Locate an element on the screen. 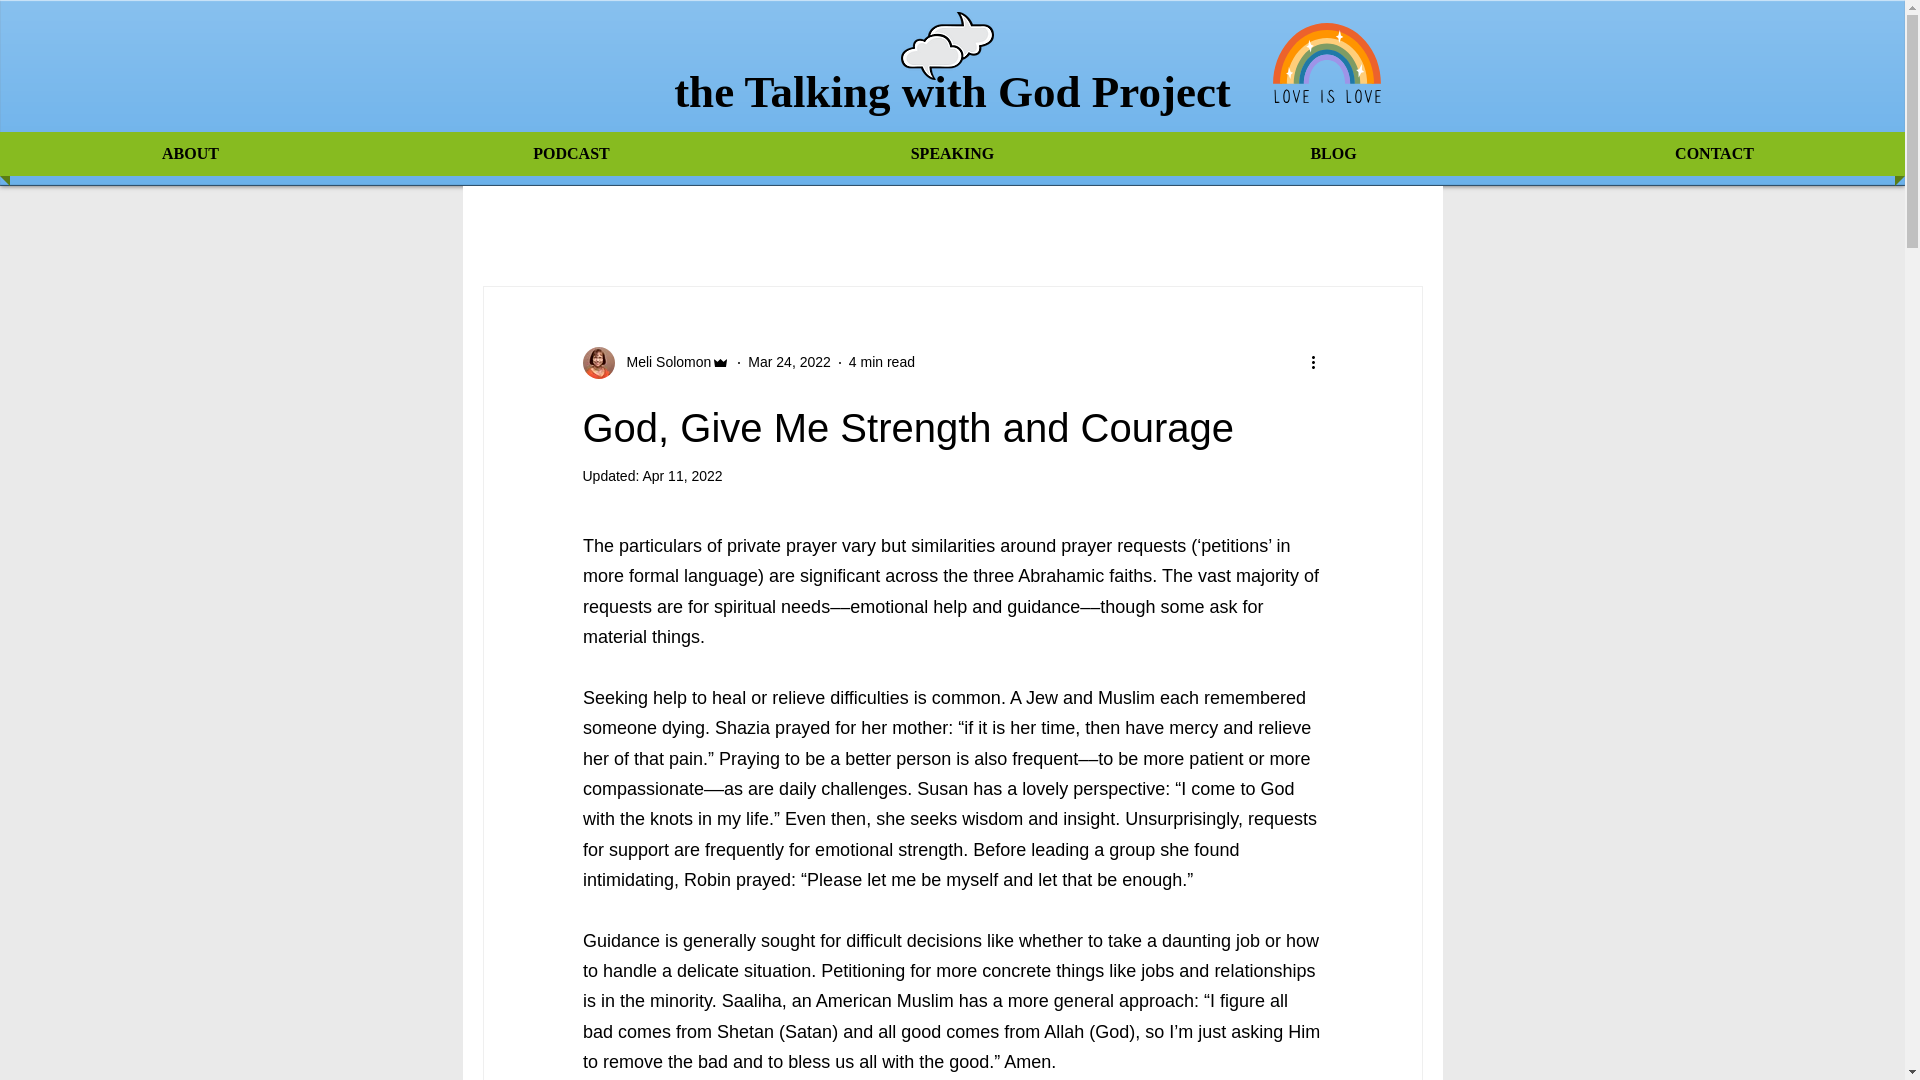  Mar 24, 2022 is located at coordinates (790, 362).